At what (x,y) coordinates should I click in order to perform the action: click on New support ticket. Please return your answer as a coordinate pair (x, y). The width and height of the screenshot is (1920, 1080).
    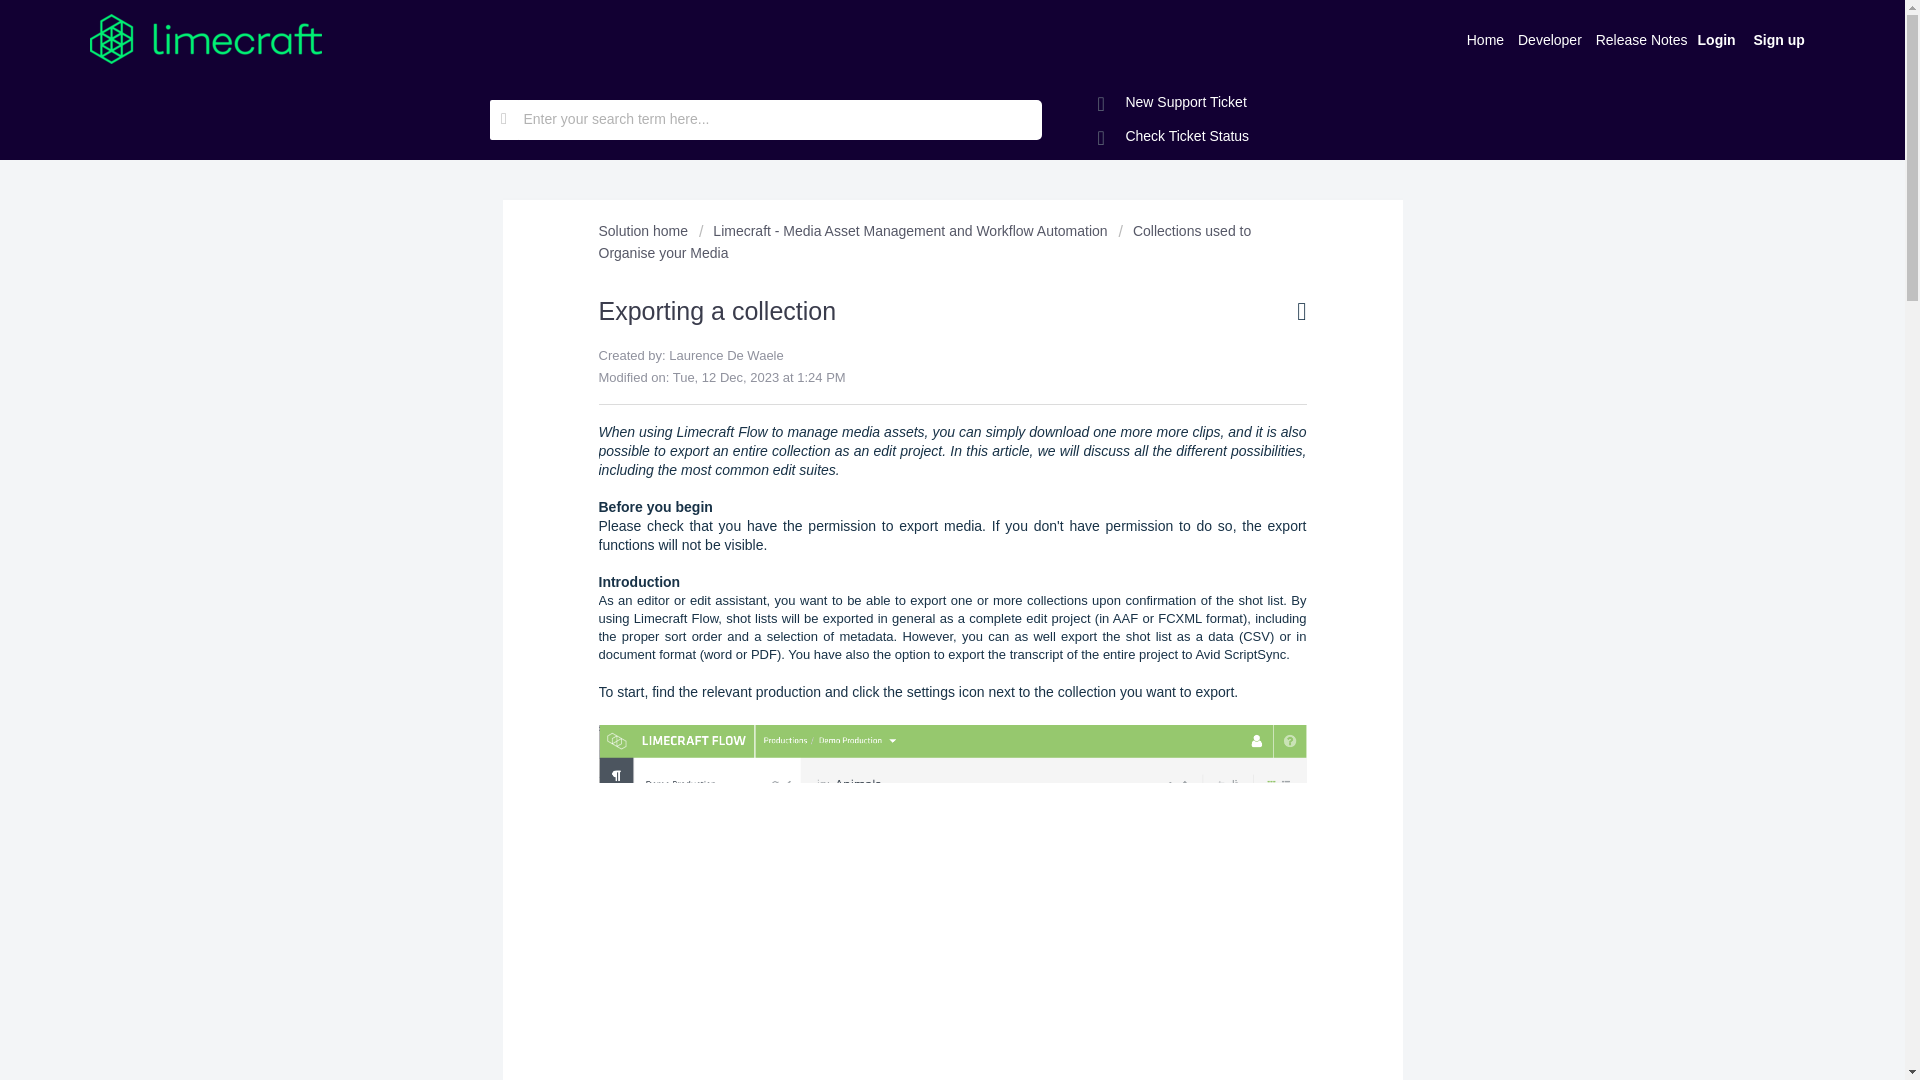
    Looking at the image, I should click on (1172, 102).